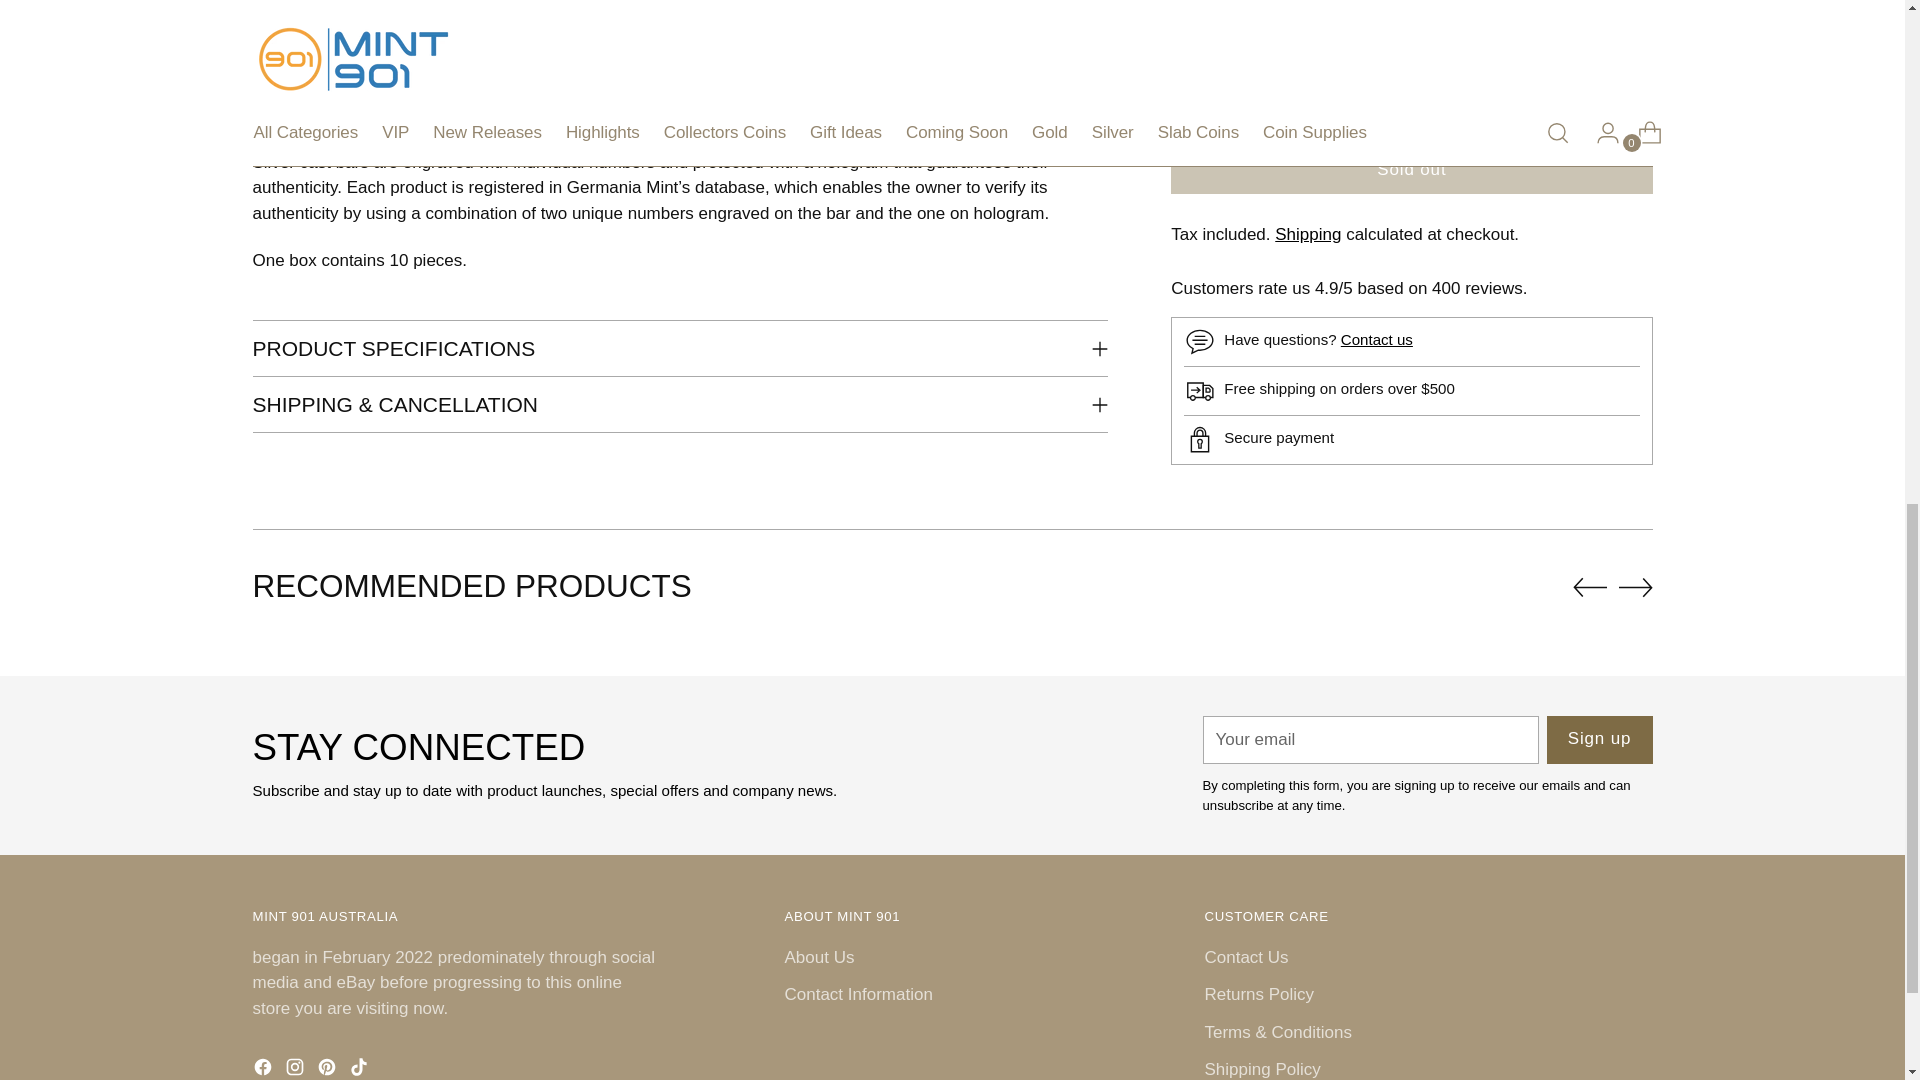  Describe the element at coordinates (296, 1068) in the screenshot. I see `Mint 901 Australia on Instagram` at that location.